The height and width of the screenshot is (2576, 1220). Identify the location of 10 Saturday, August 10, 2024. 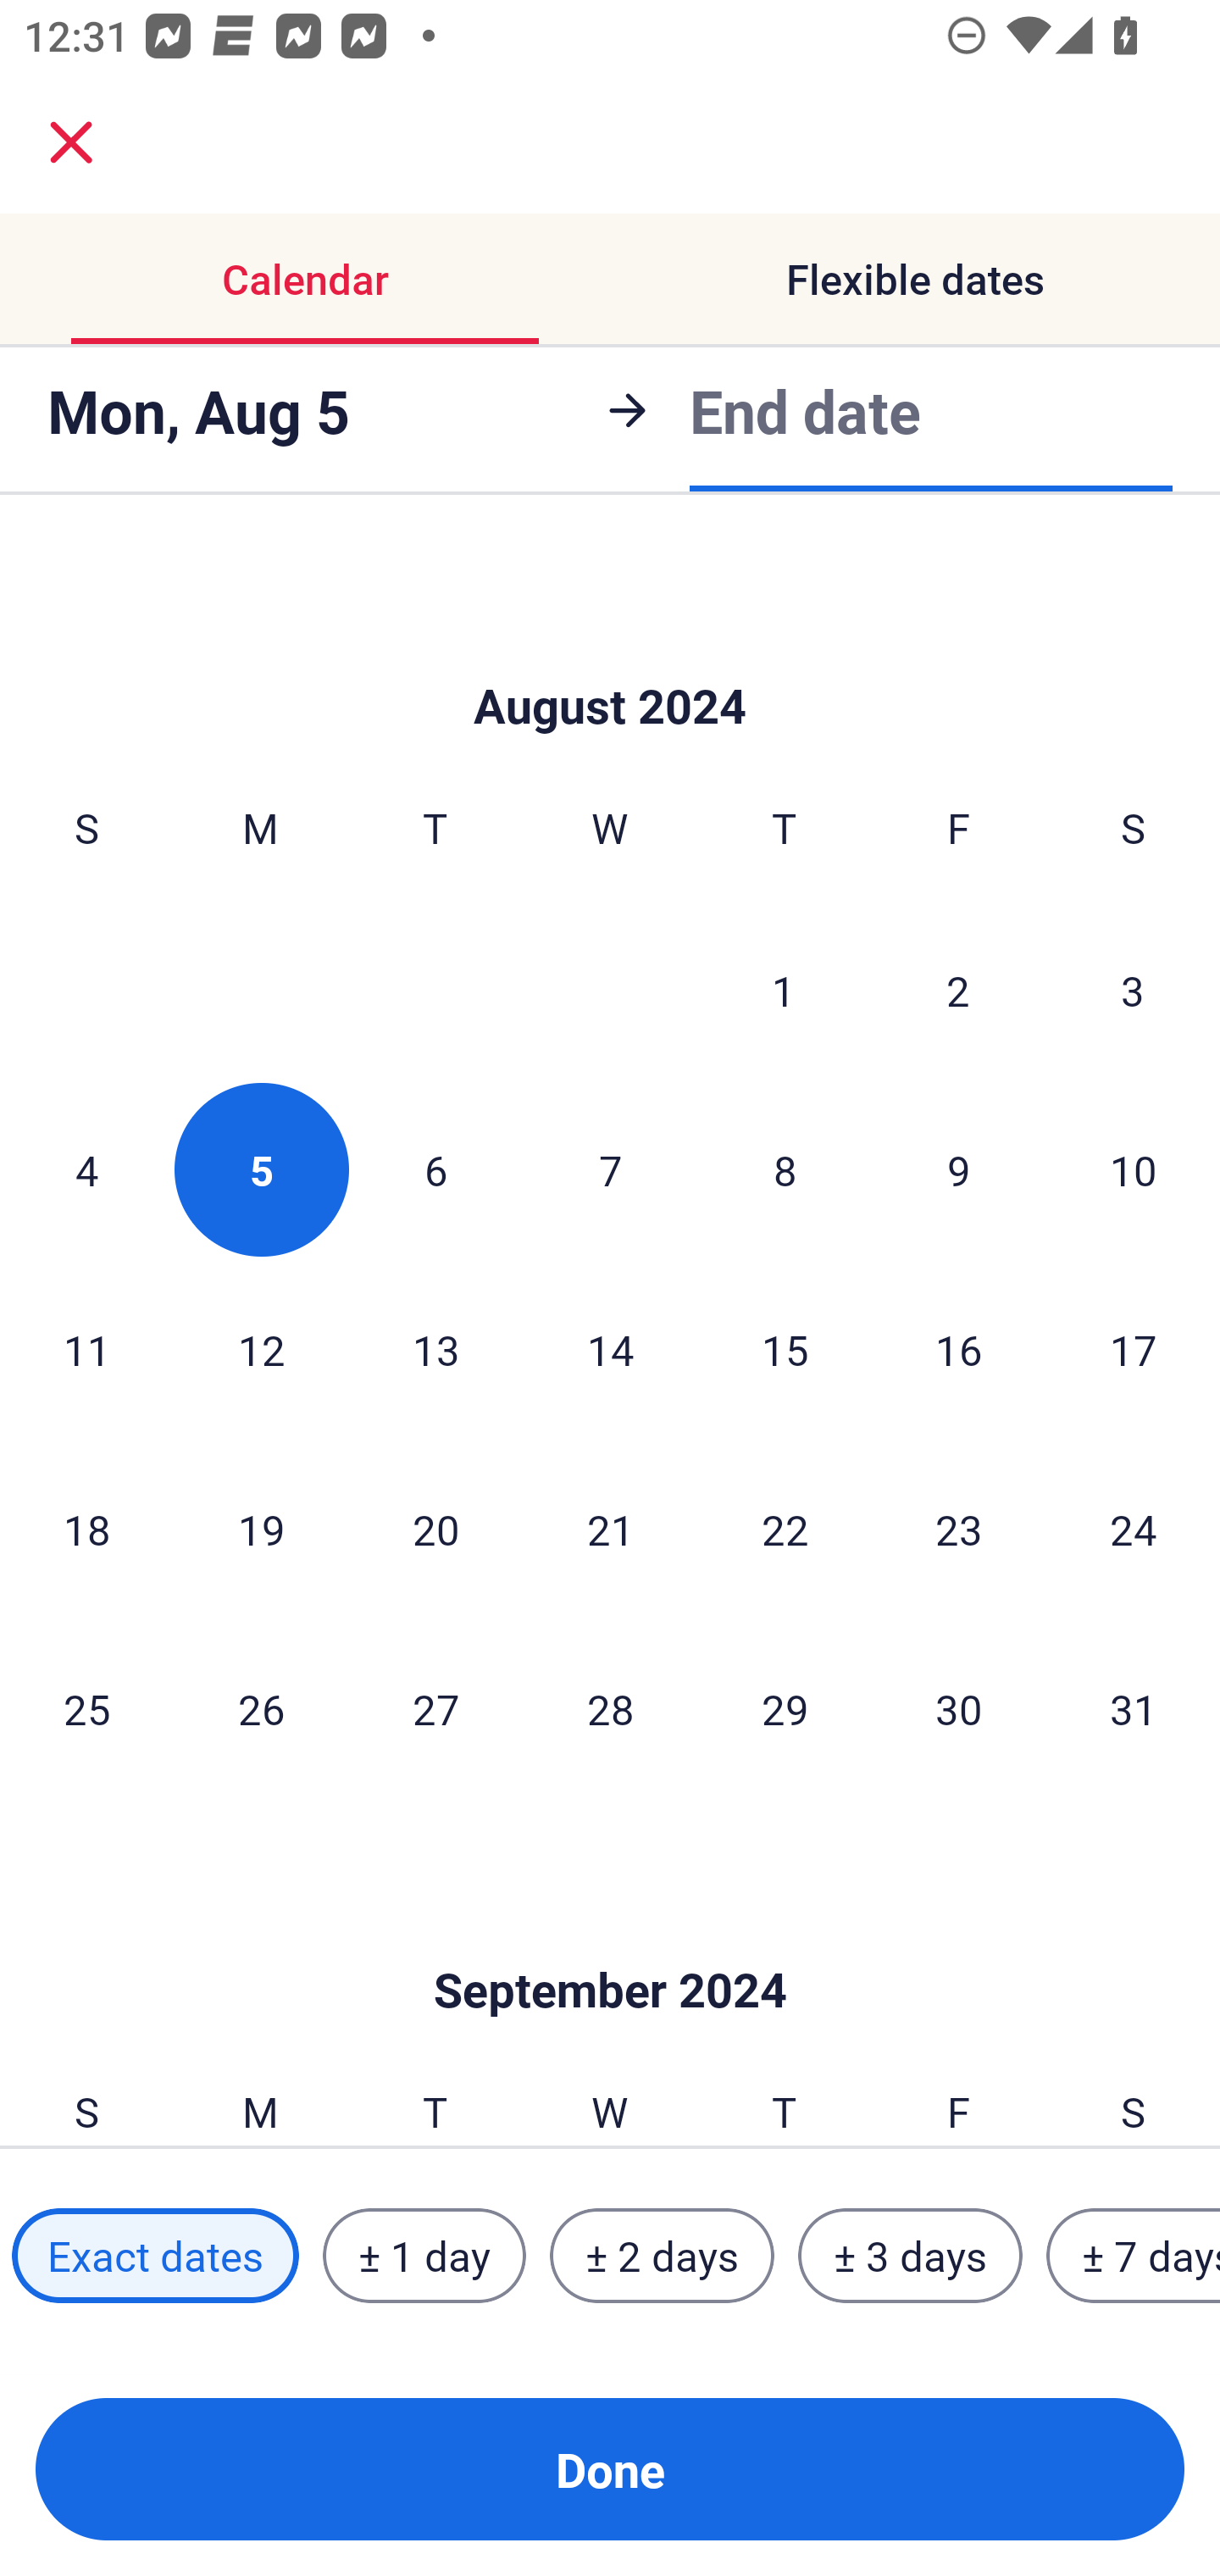
(1134, 1169).